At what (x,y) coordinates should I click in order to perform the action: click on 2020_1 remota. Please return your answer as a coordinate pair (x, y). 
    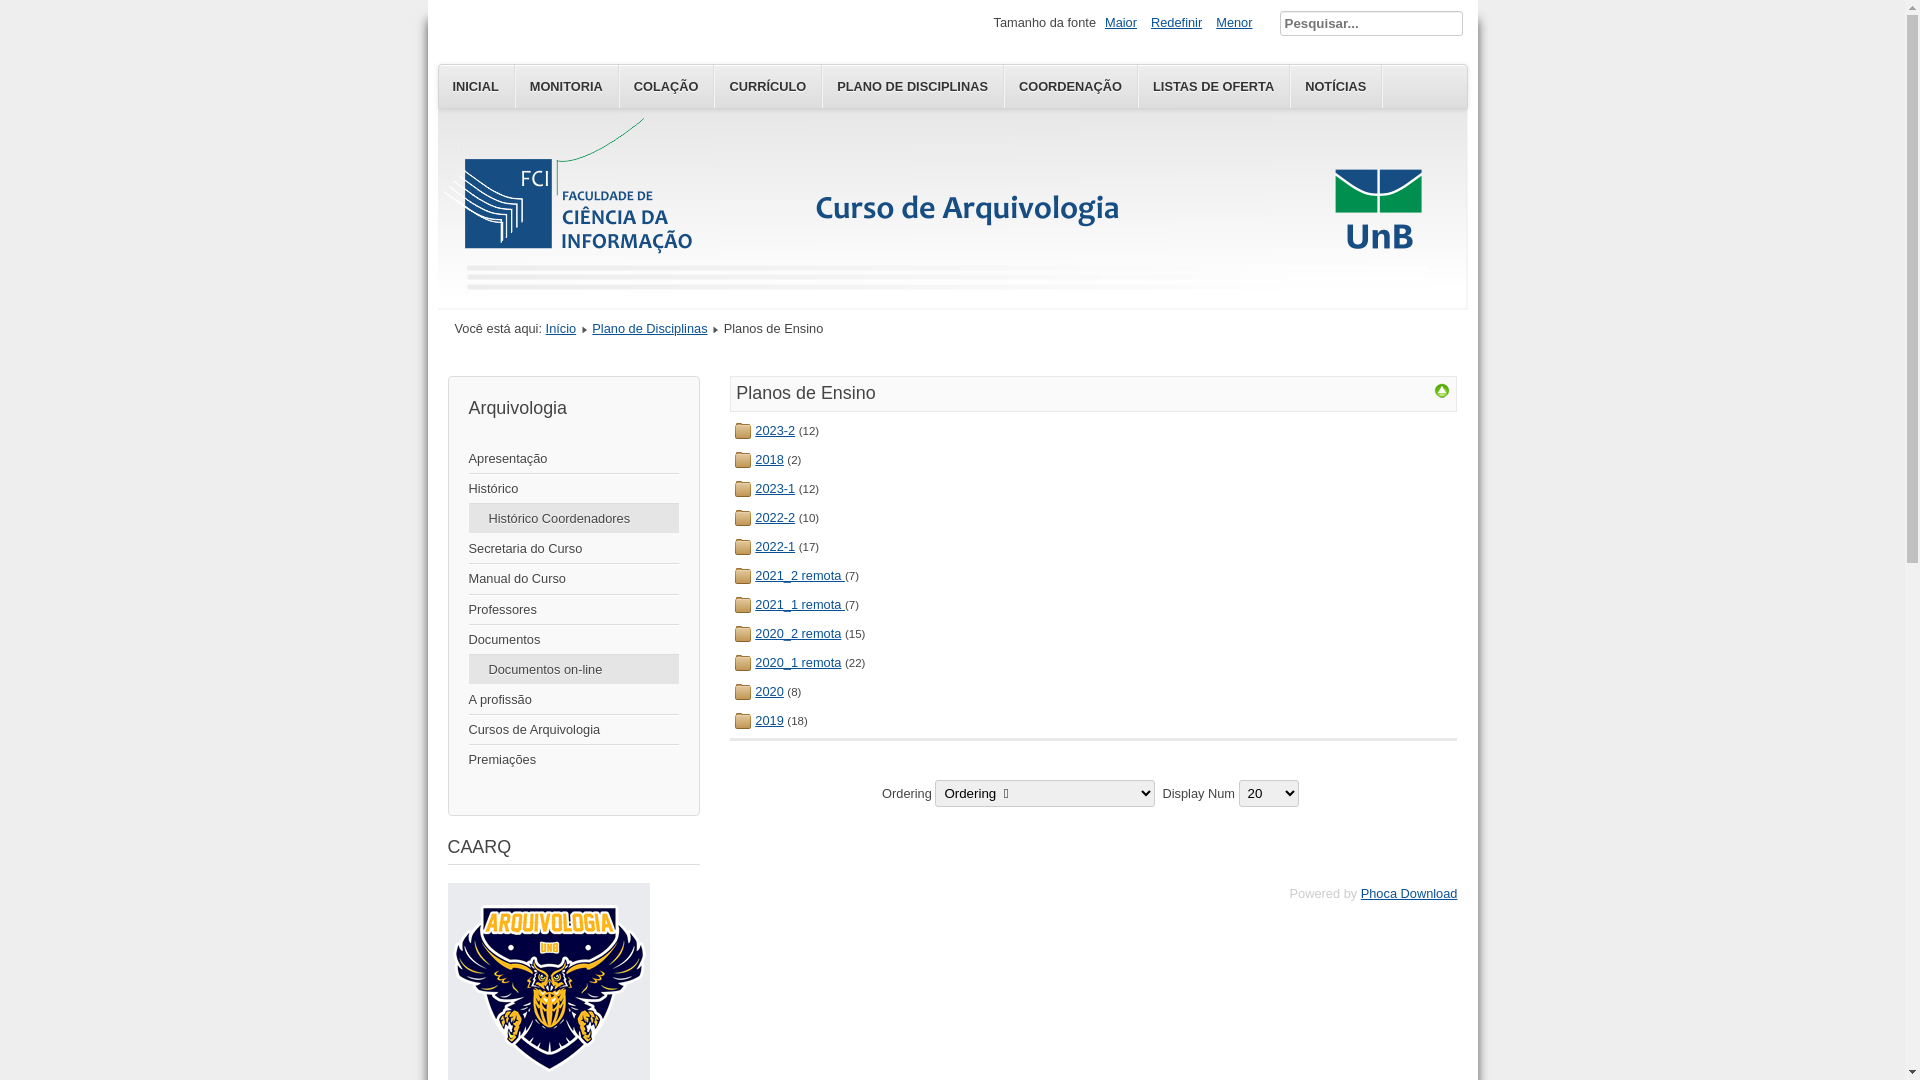
    Looking at the image, I should click on (798, 662).